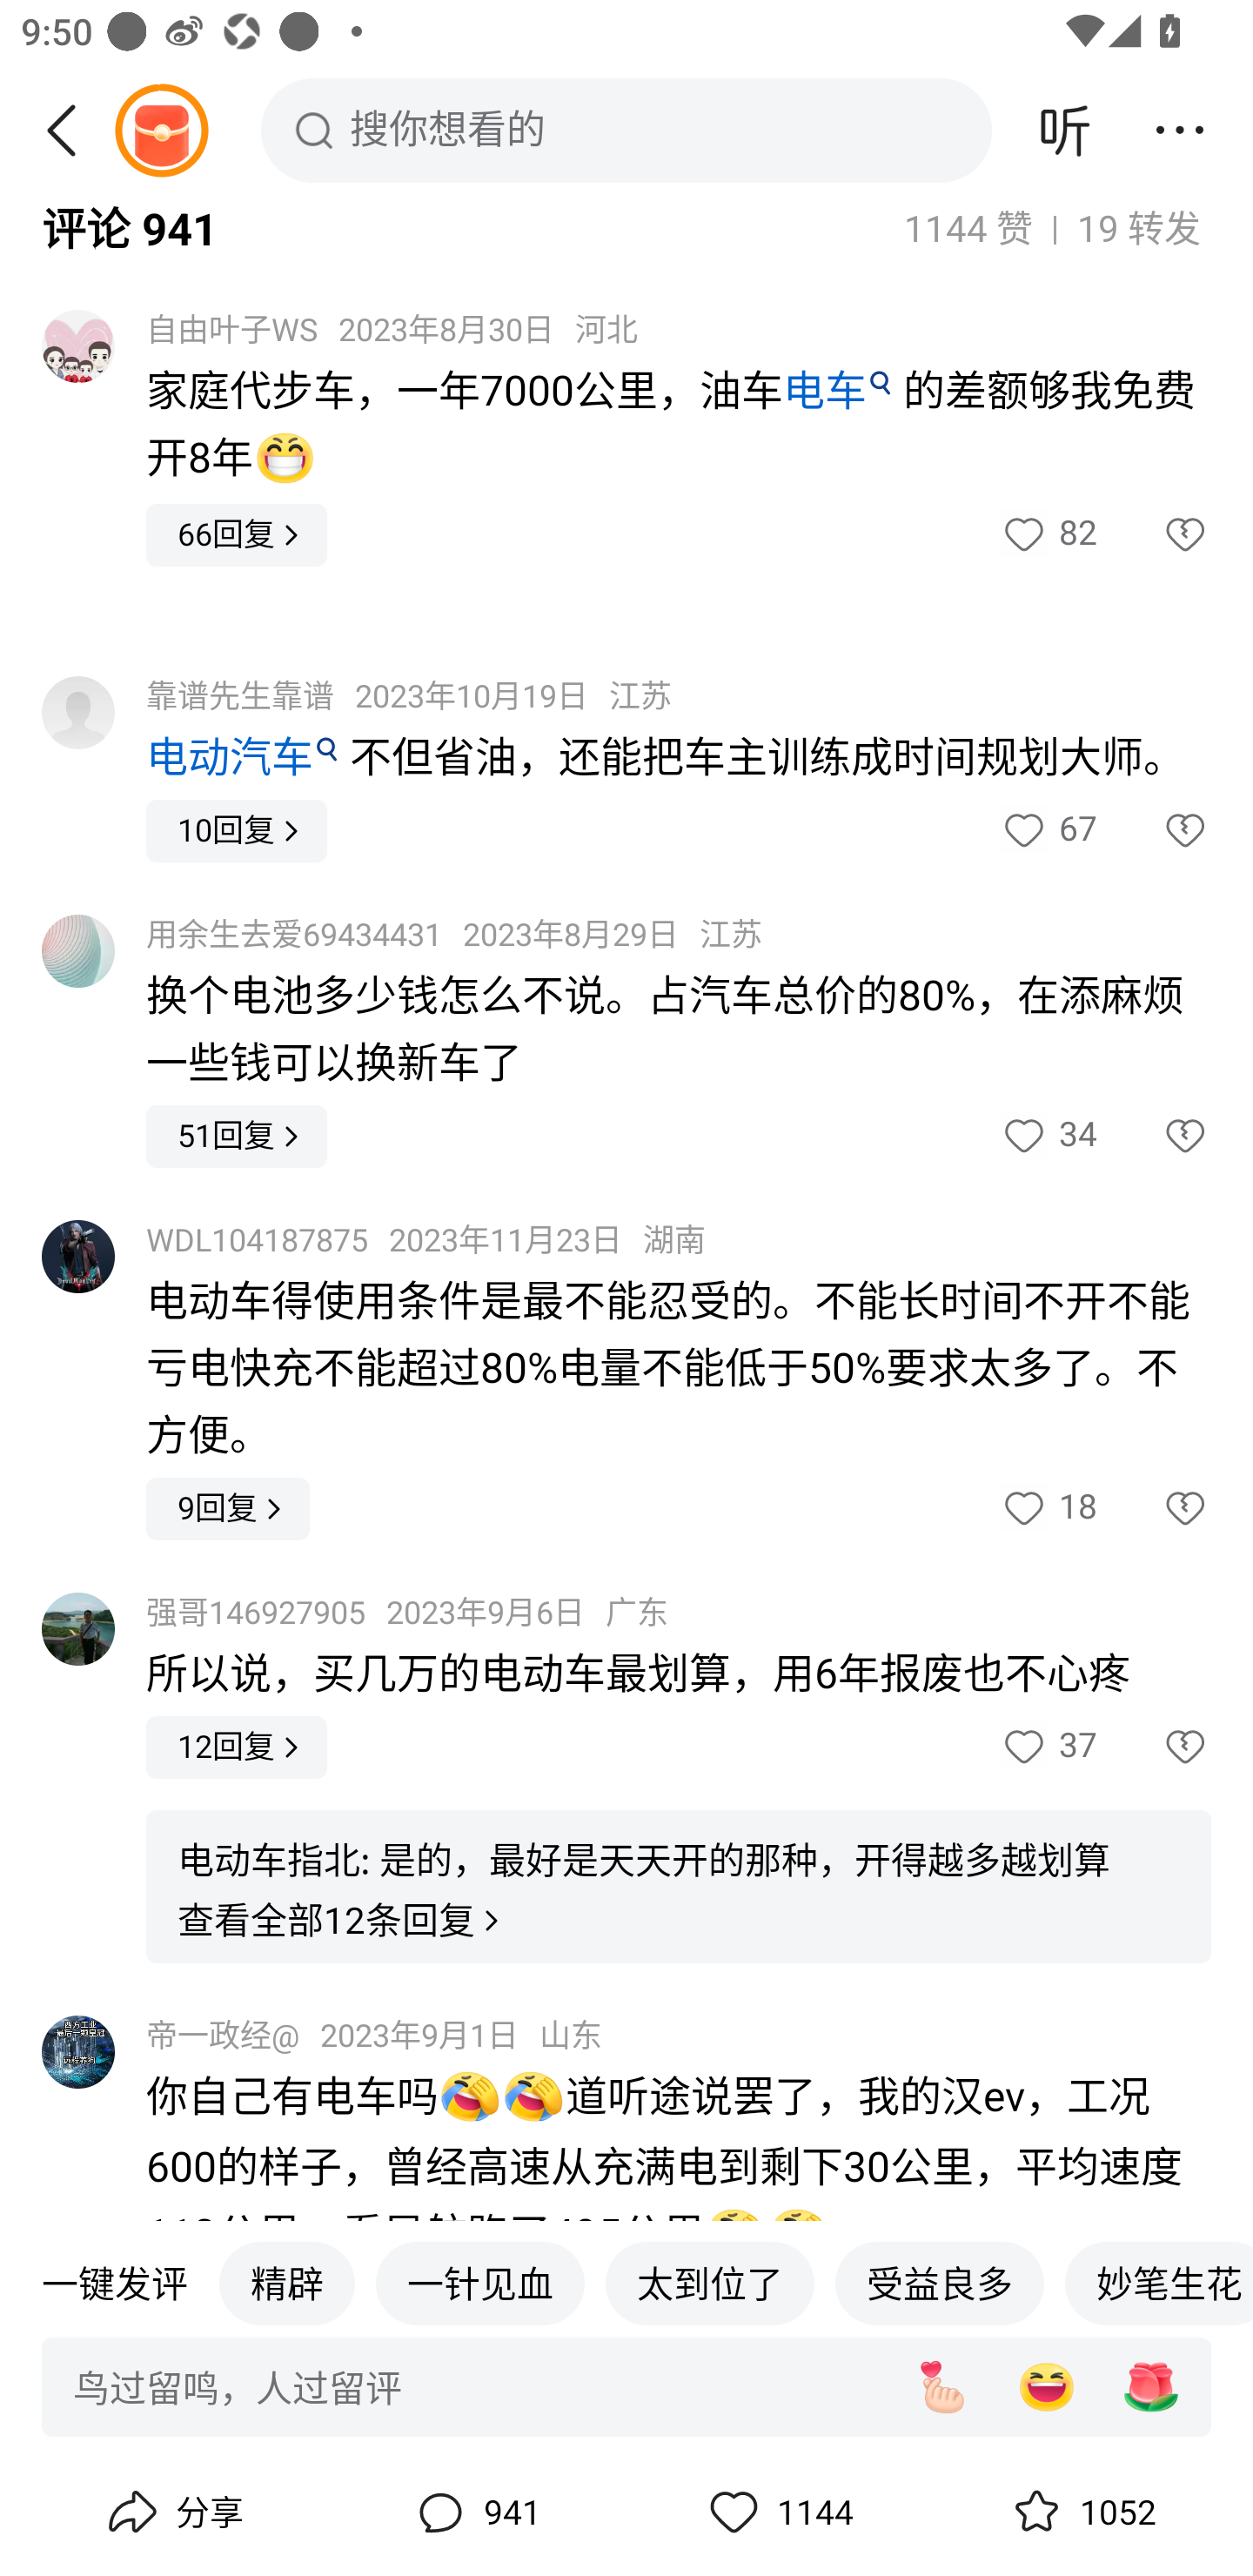 The image size is (1253, 2576). Describe the element at coordinates (1180, 130) in the screenshot. I see `更多操作` at that location.